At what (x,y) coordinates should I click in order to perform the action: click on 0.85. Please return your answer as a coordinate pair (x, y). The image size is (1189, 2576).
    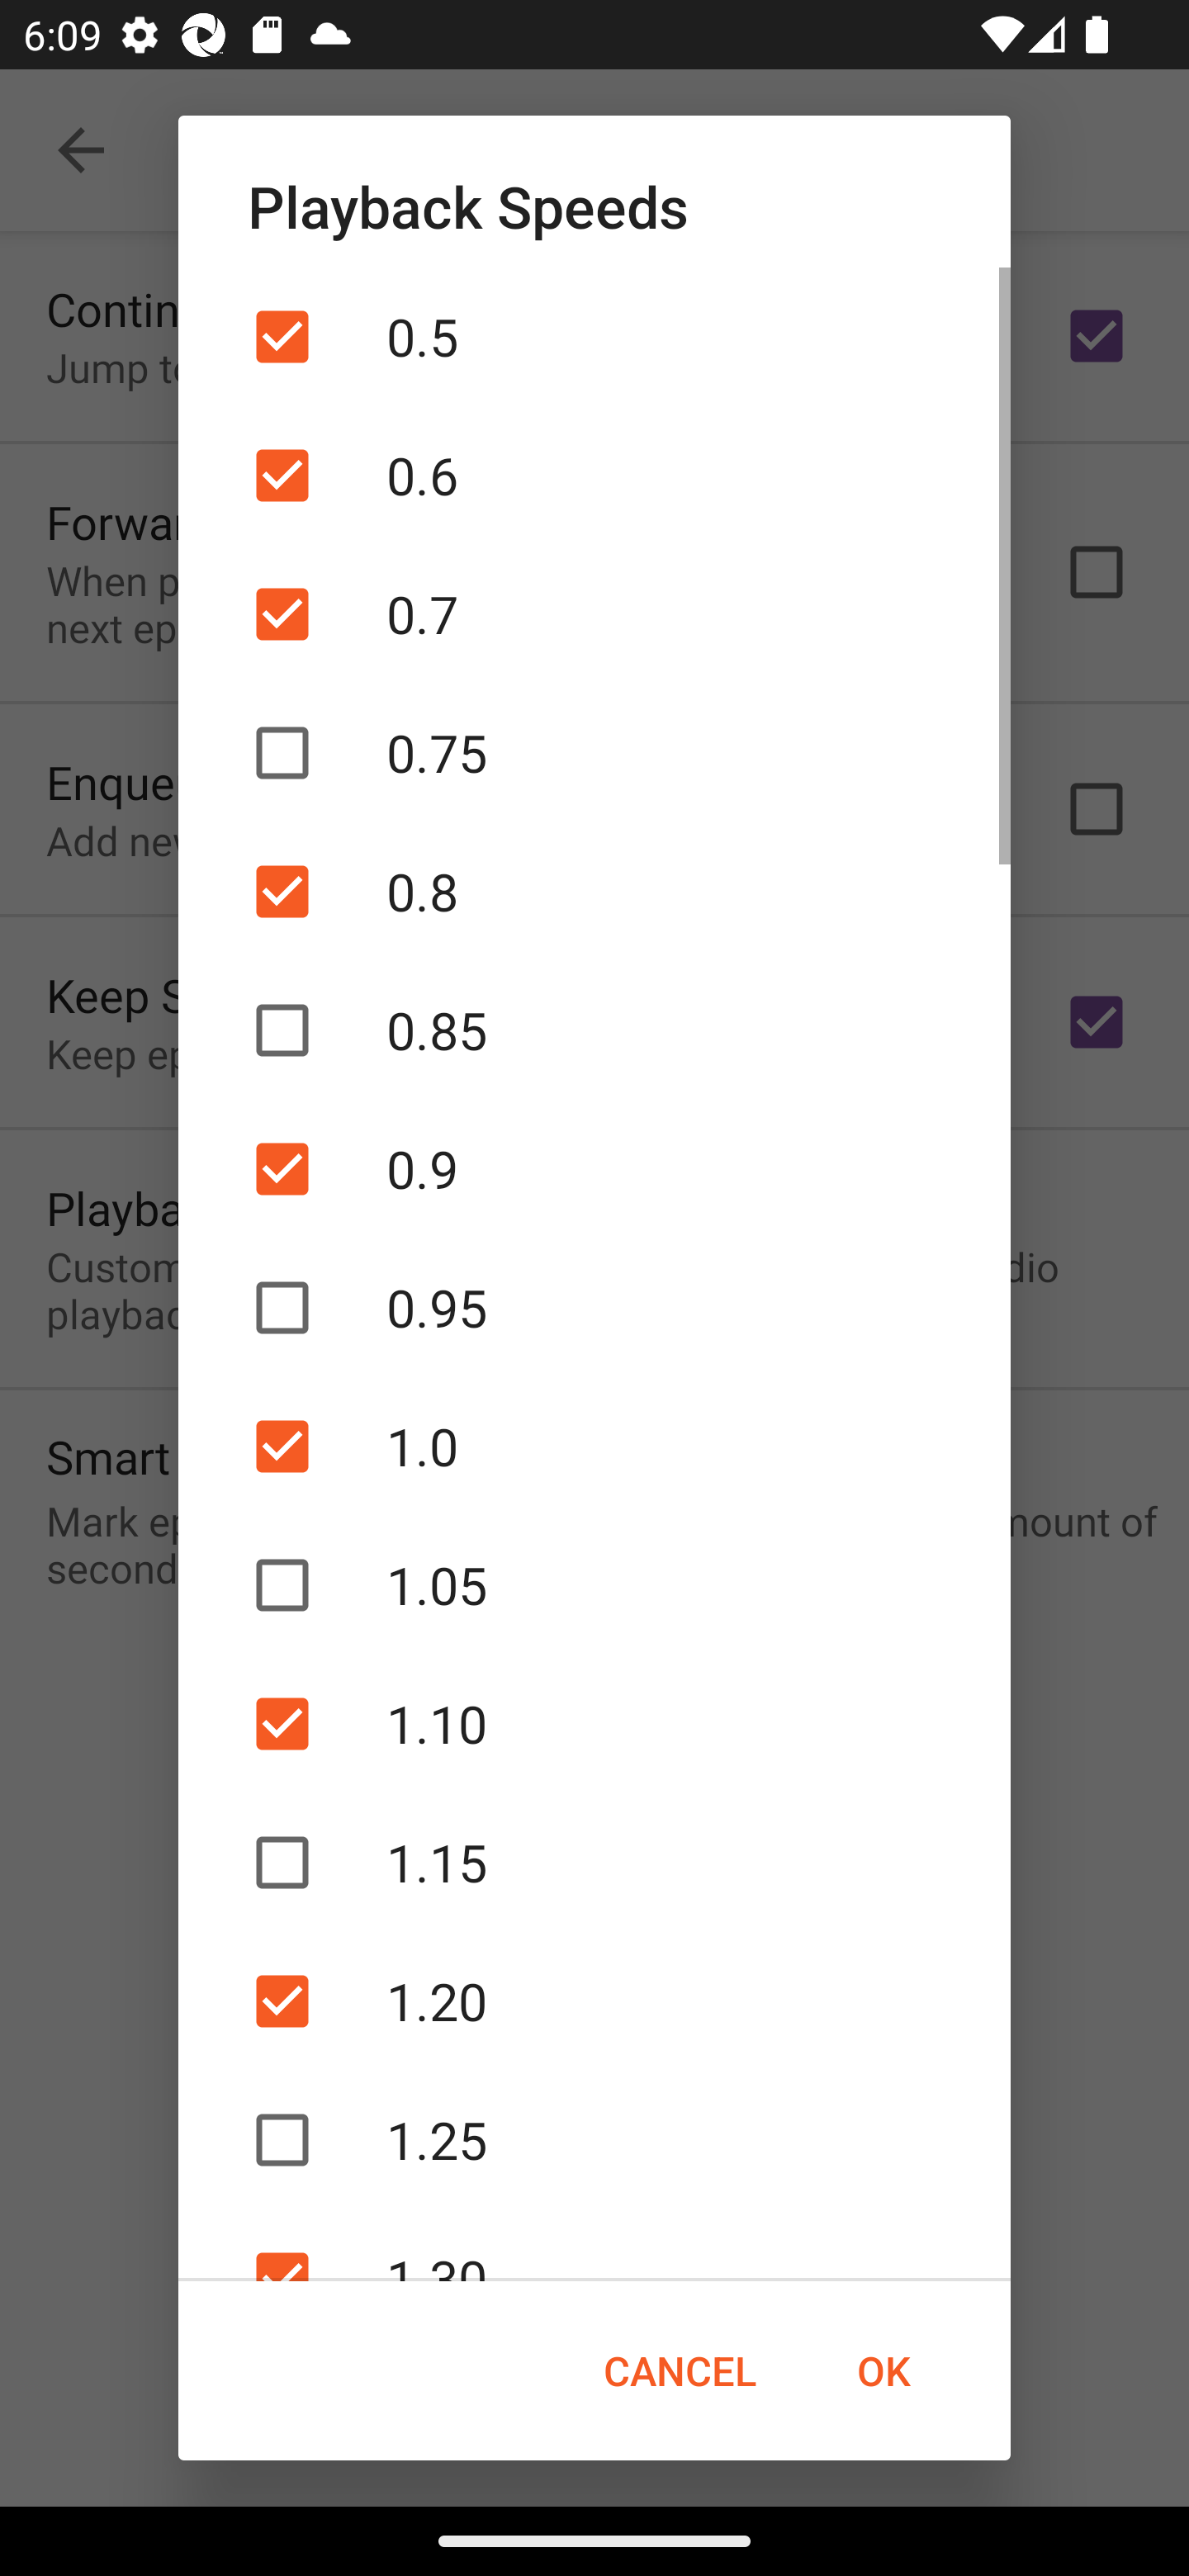
    Looking at the image, I should click on (594, 1030).